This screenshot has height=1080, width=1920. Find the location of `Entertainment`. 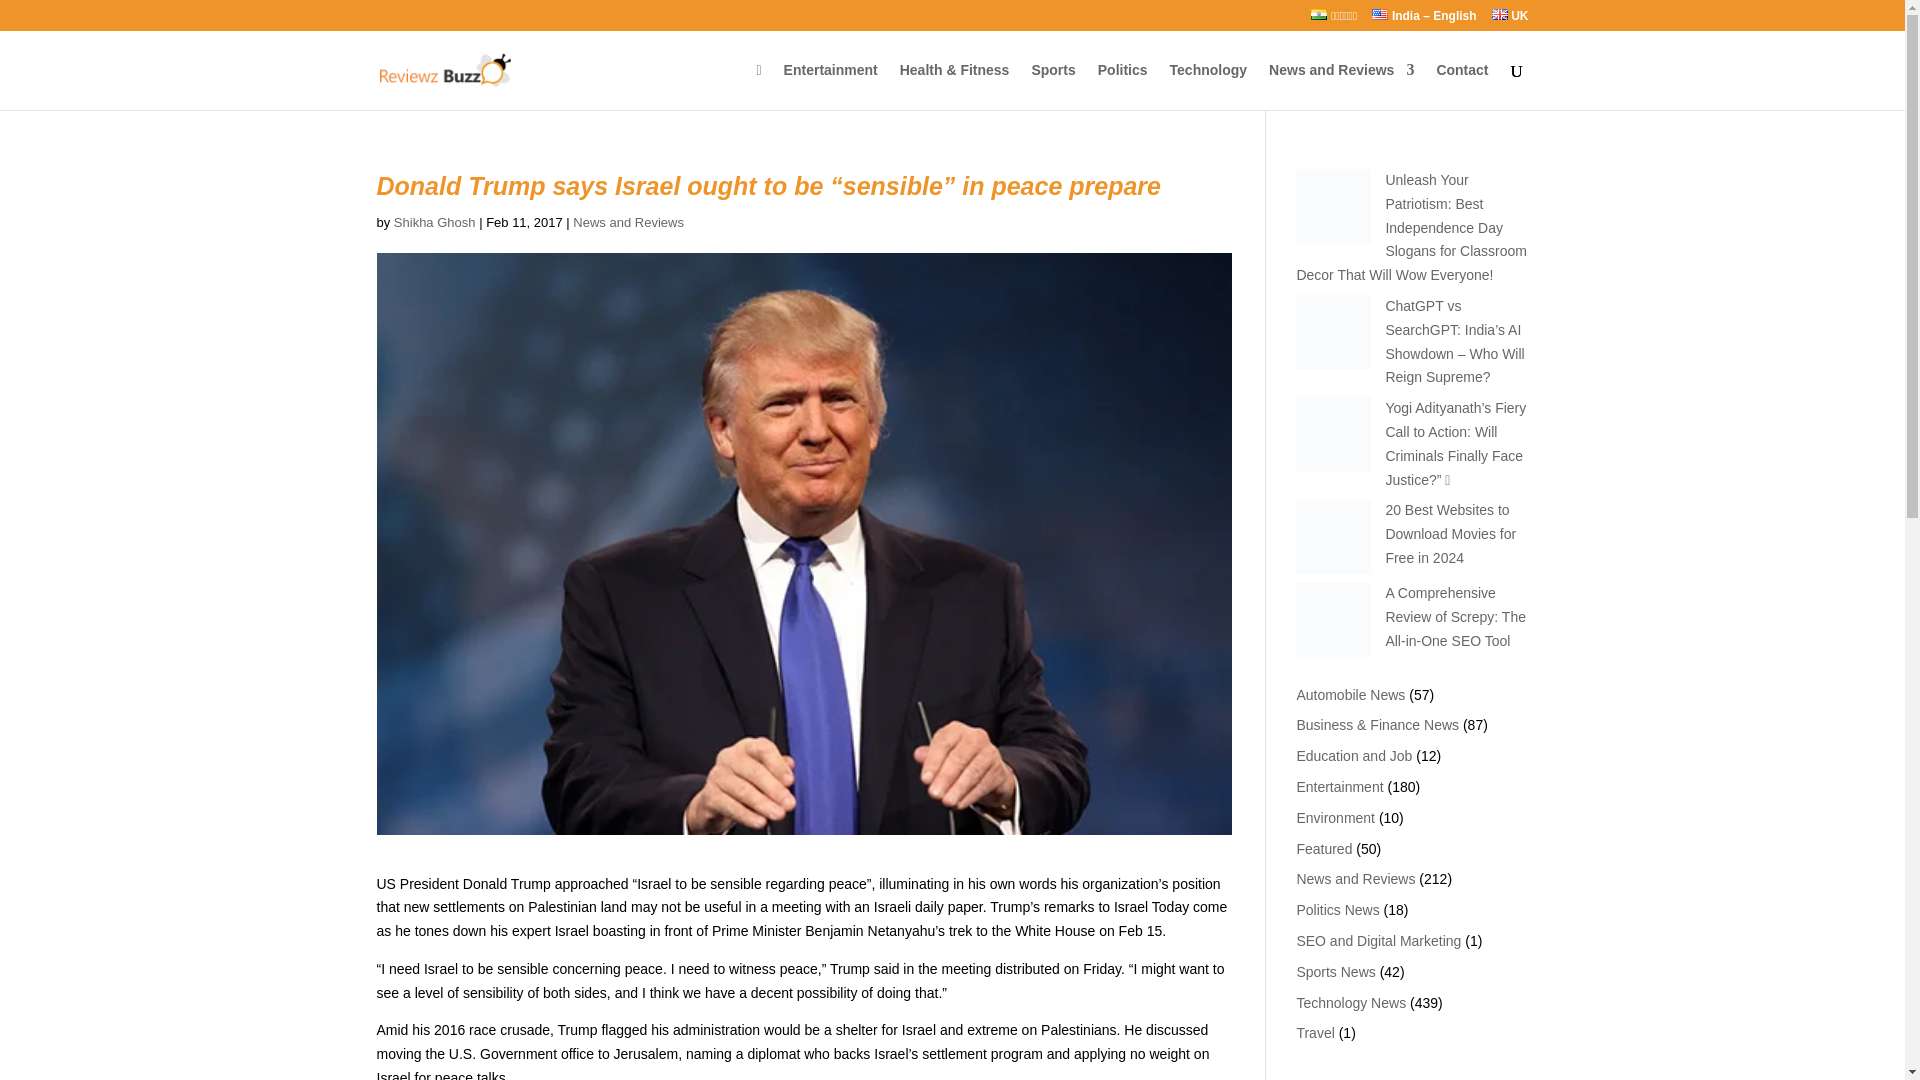

Entertainment is located at coordinates (1339, 786).